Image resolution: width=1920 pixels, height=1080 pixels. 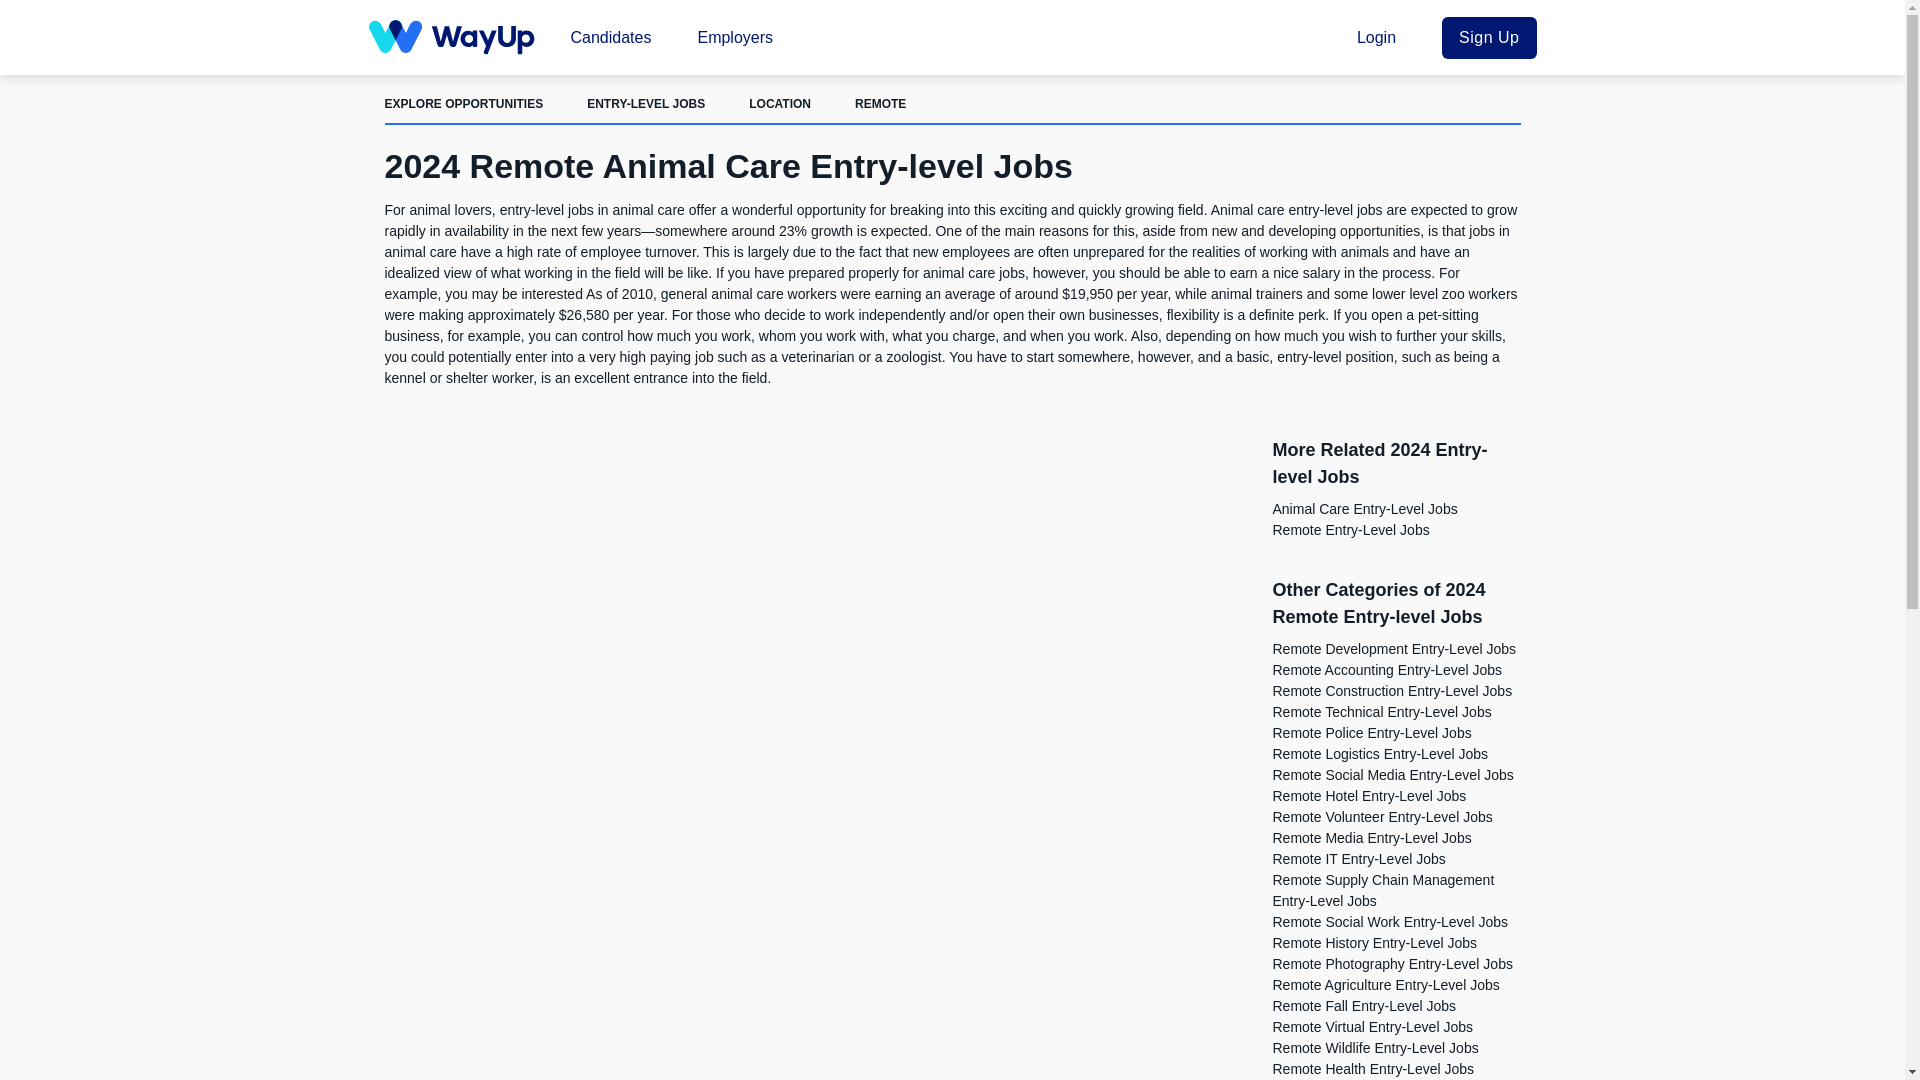 I want to click on Remote Police Entry-Level Jobs, so click(x=1370, y=732).